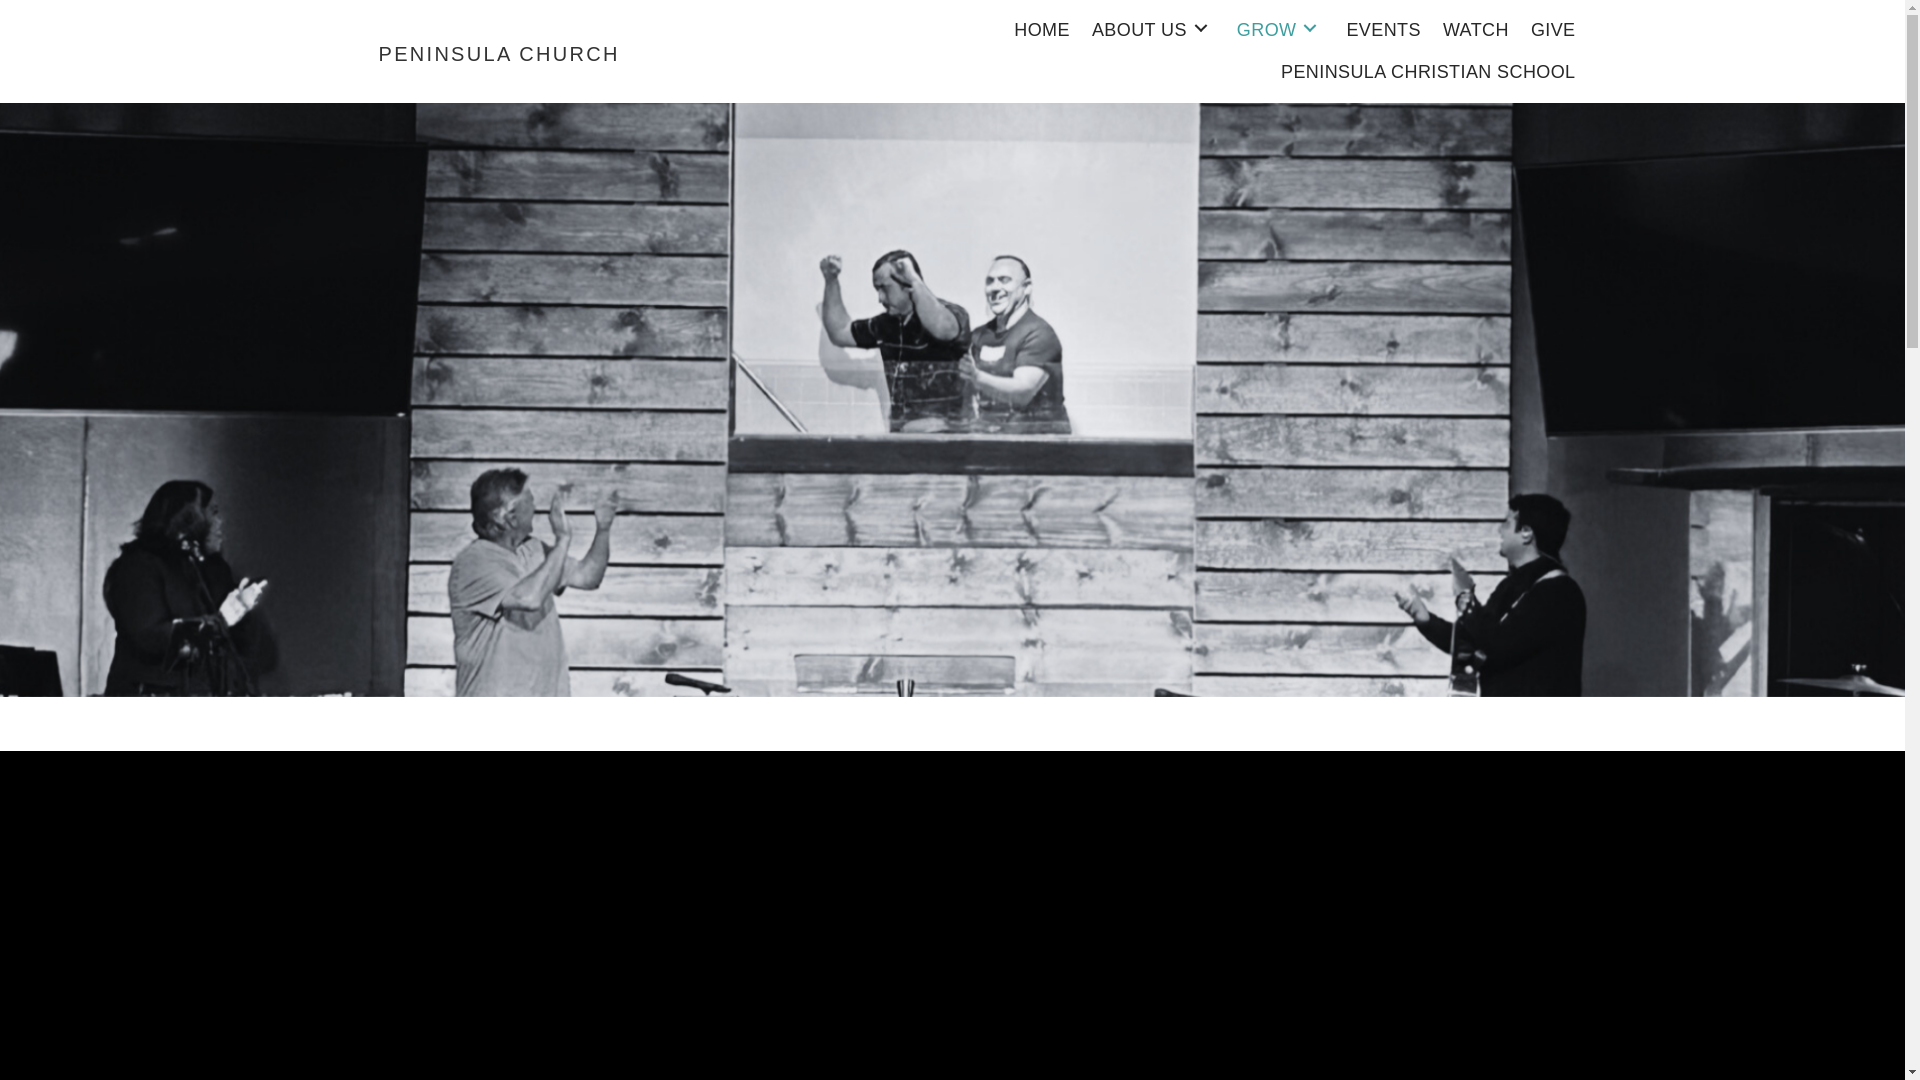 The width and height of the screenshot is (1920, 1080). I want to click on Untitled design-29, so click(342, 54).